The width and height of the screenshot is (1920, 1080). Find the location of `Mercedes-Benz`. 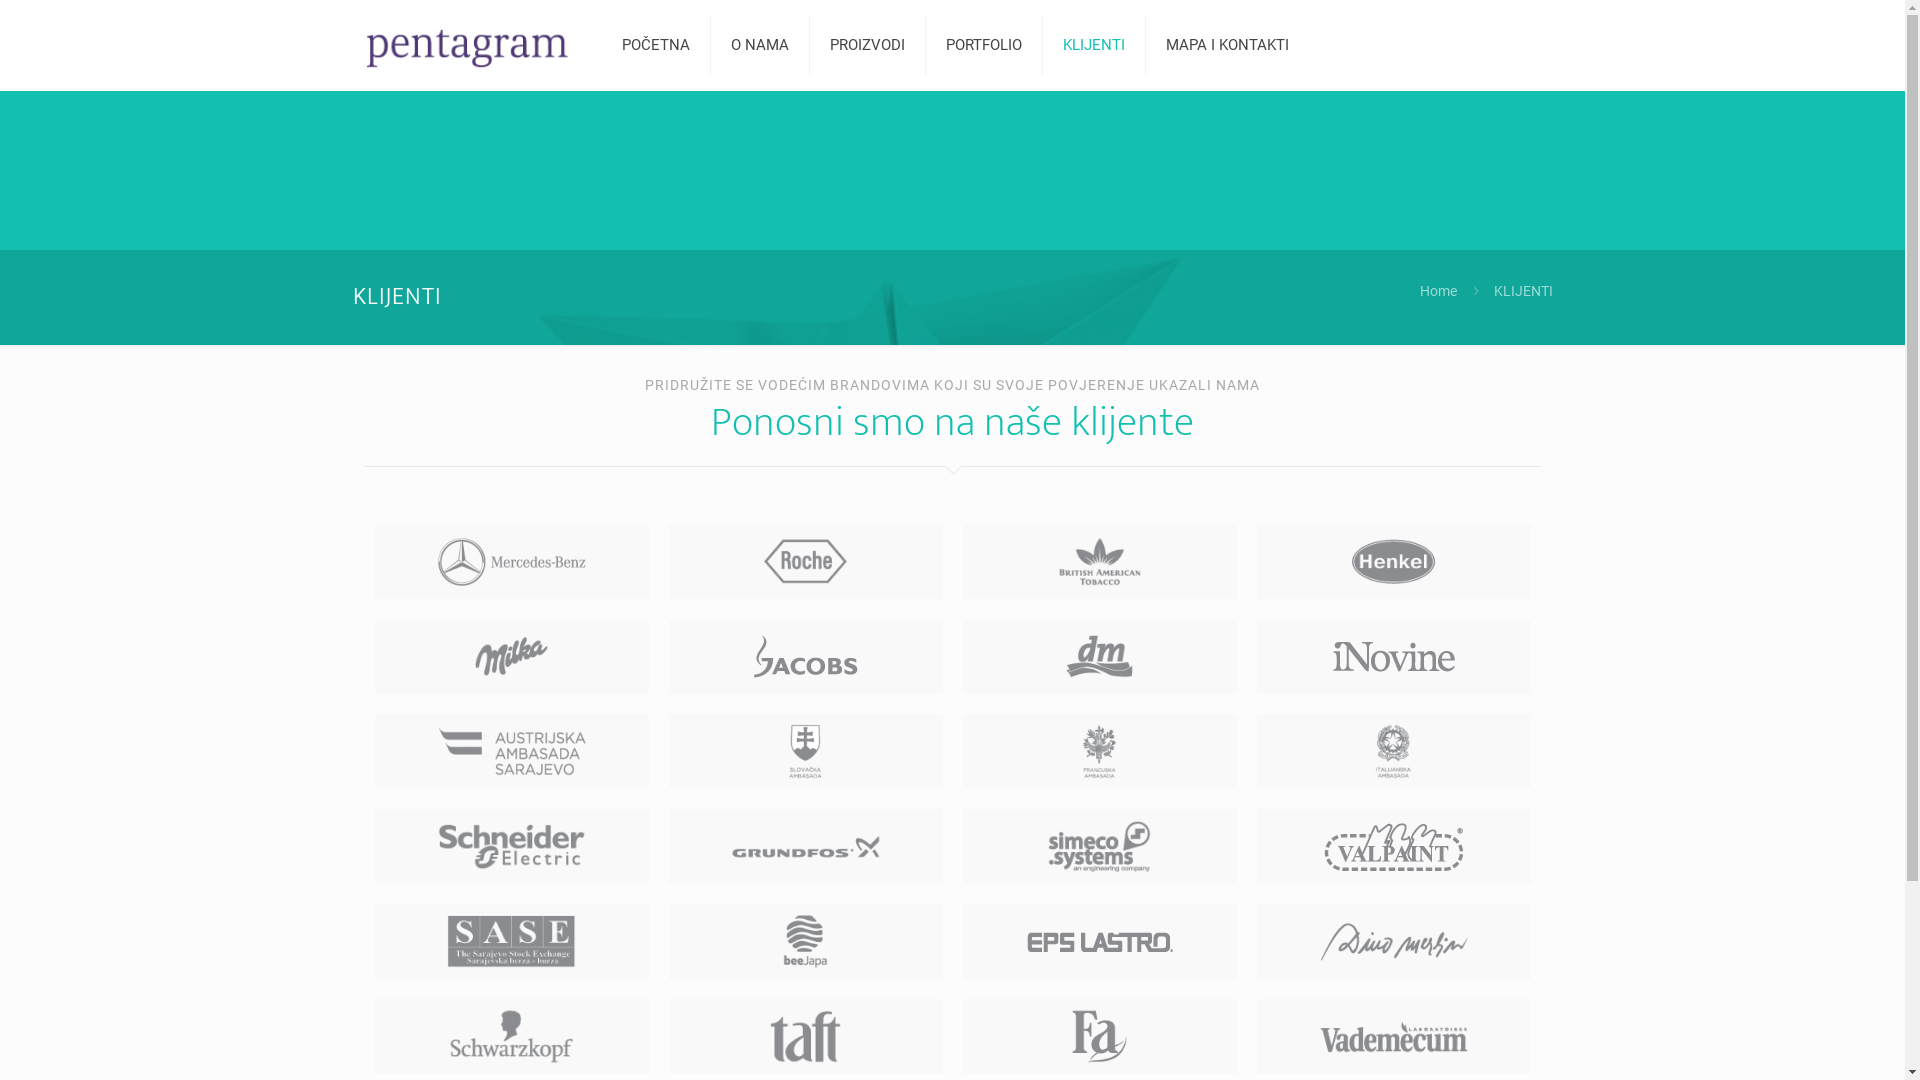

Mercedes-Benz is located at coordinates (512, 562).